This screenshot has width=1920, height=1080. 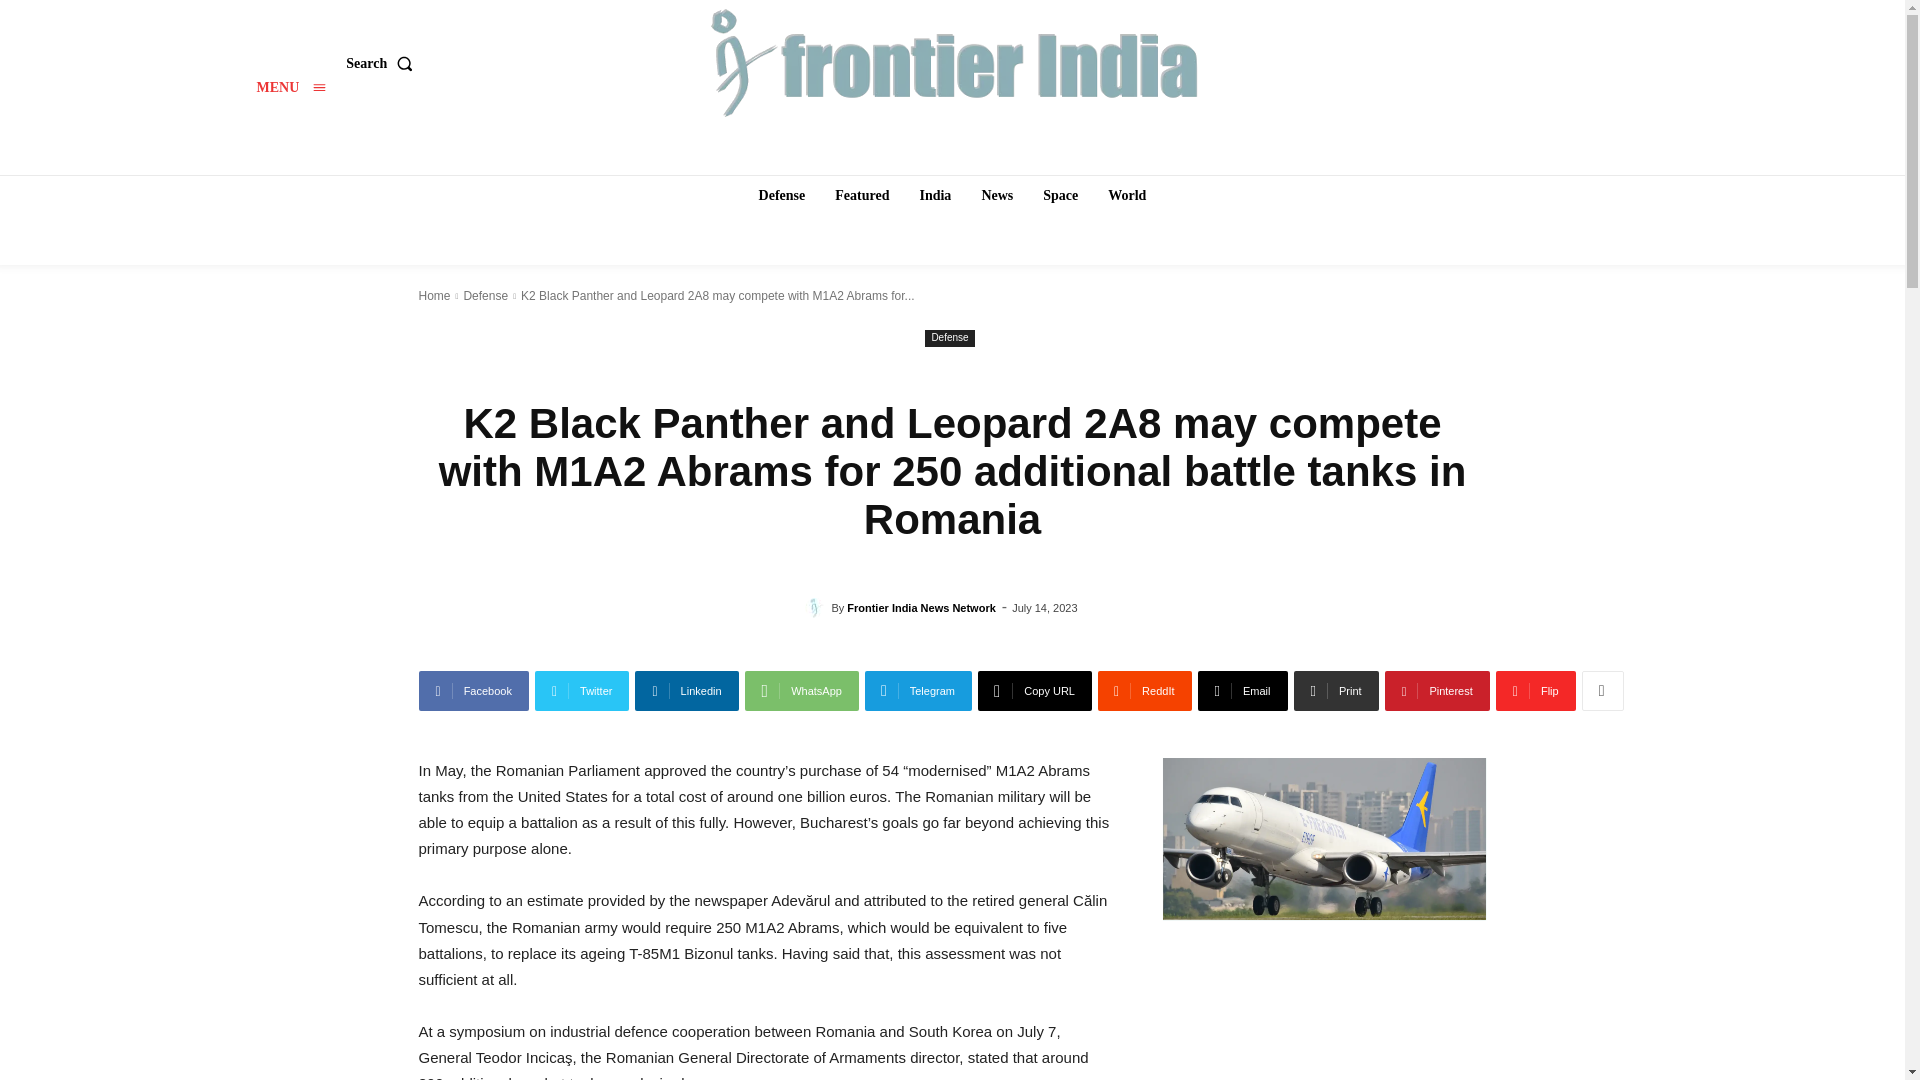 What do you see at coordinates (1126, 196) in the screenshot?
I see `World` at bounding box center [1126, 196].